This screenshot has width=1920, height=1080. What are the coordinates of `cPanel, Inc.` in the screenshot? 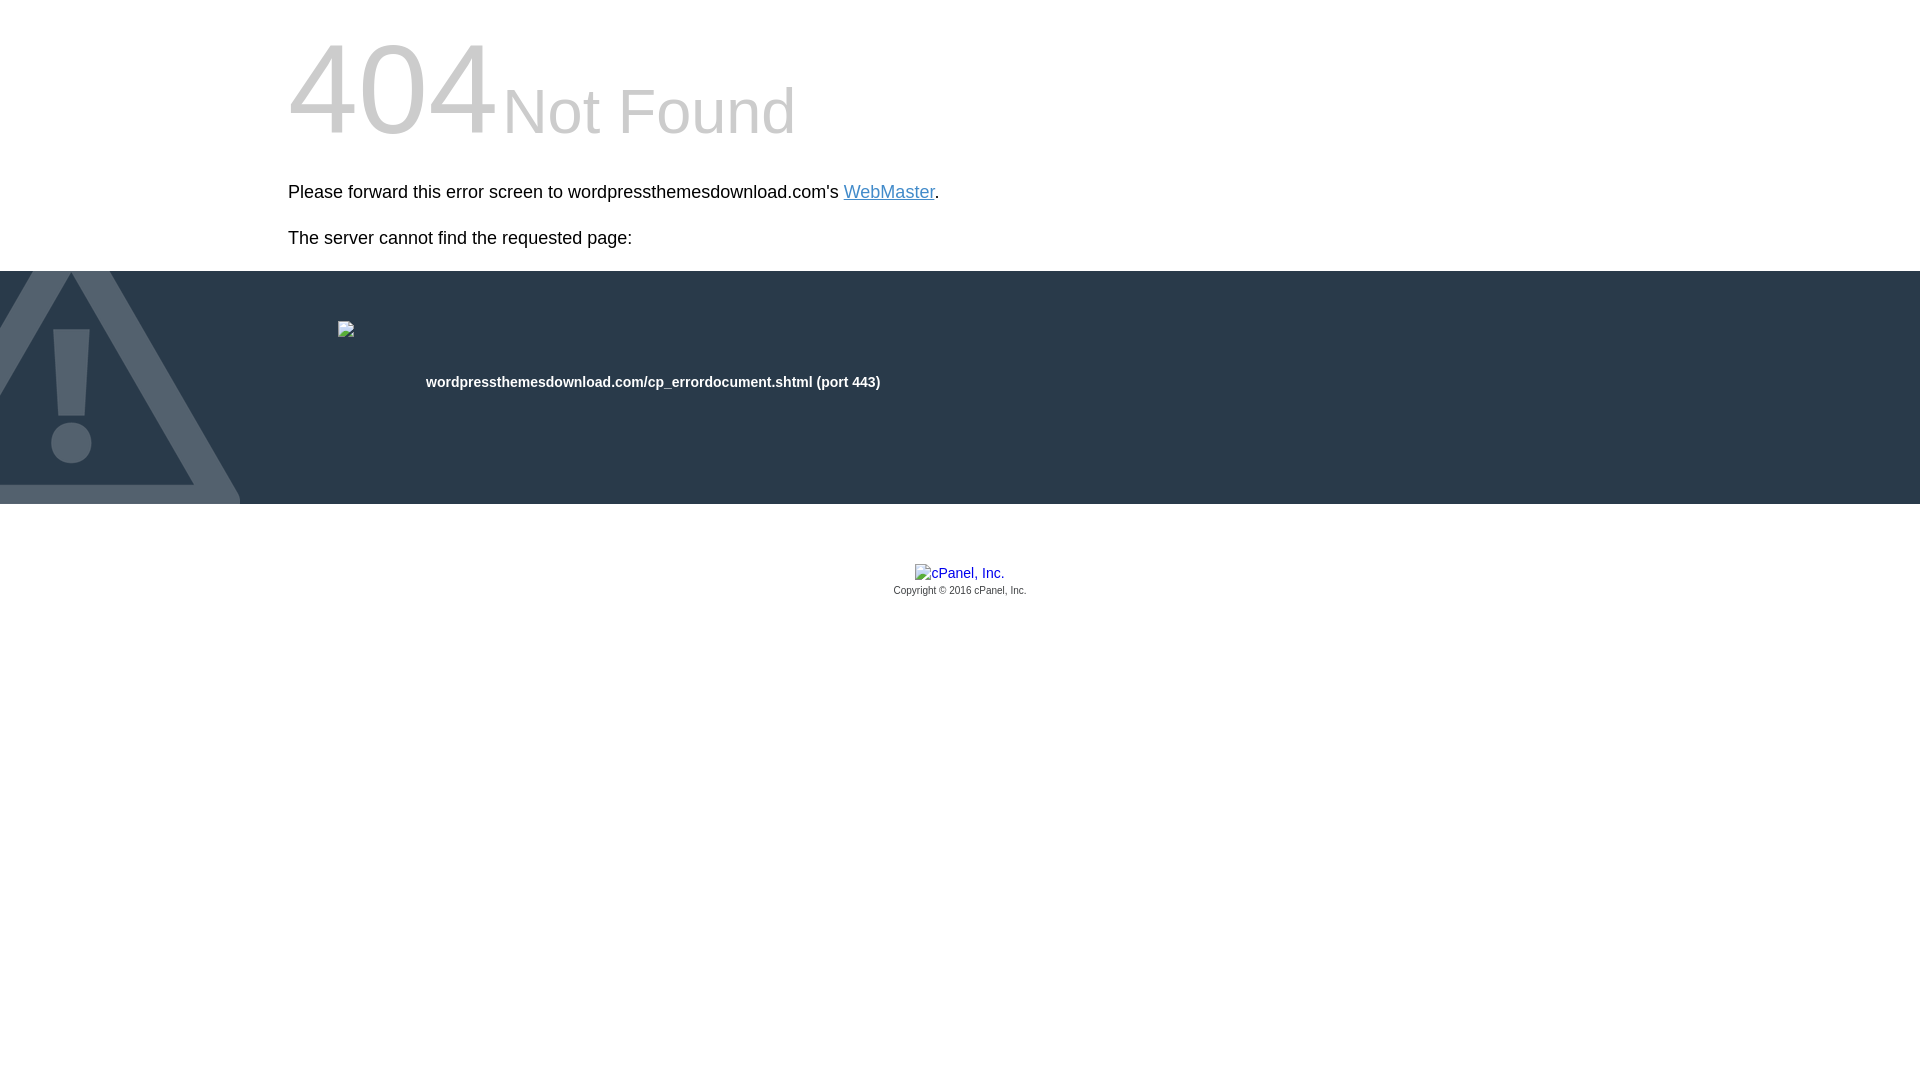 It's located at (960, 581).